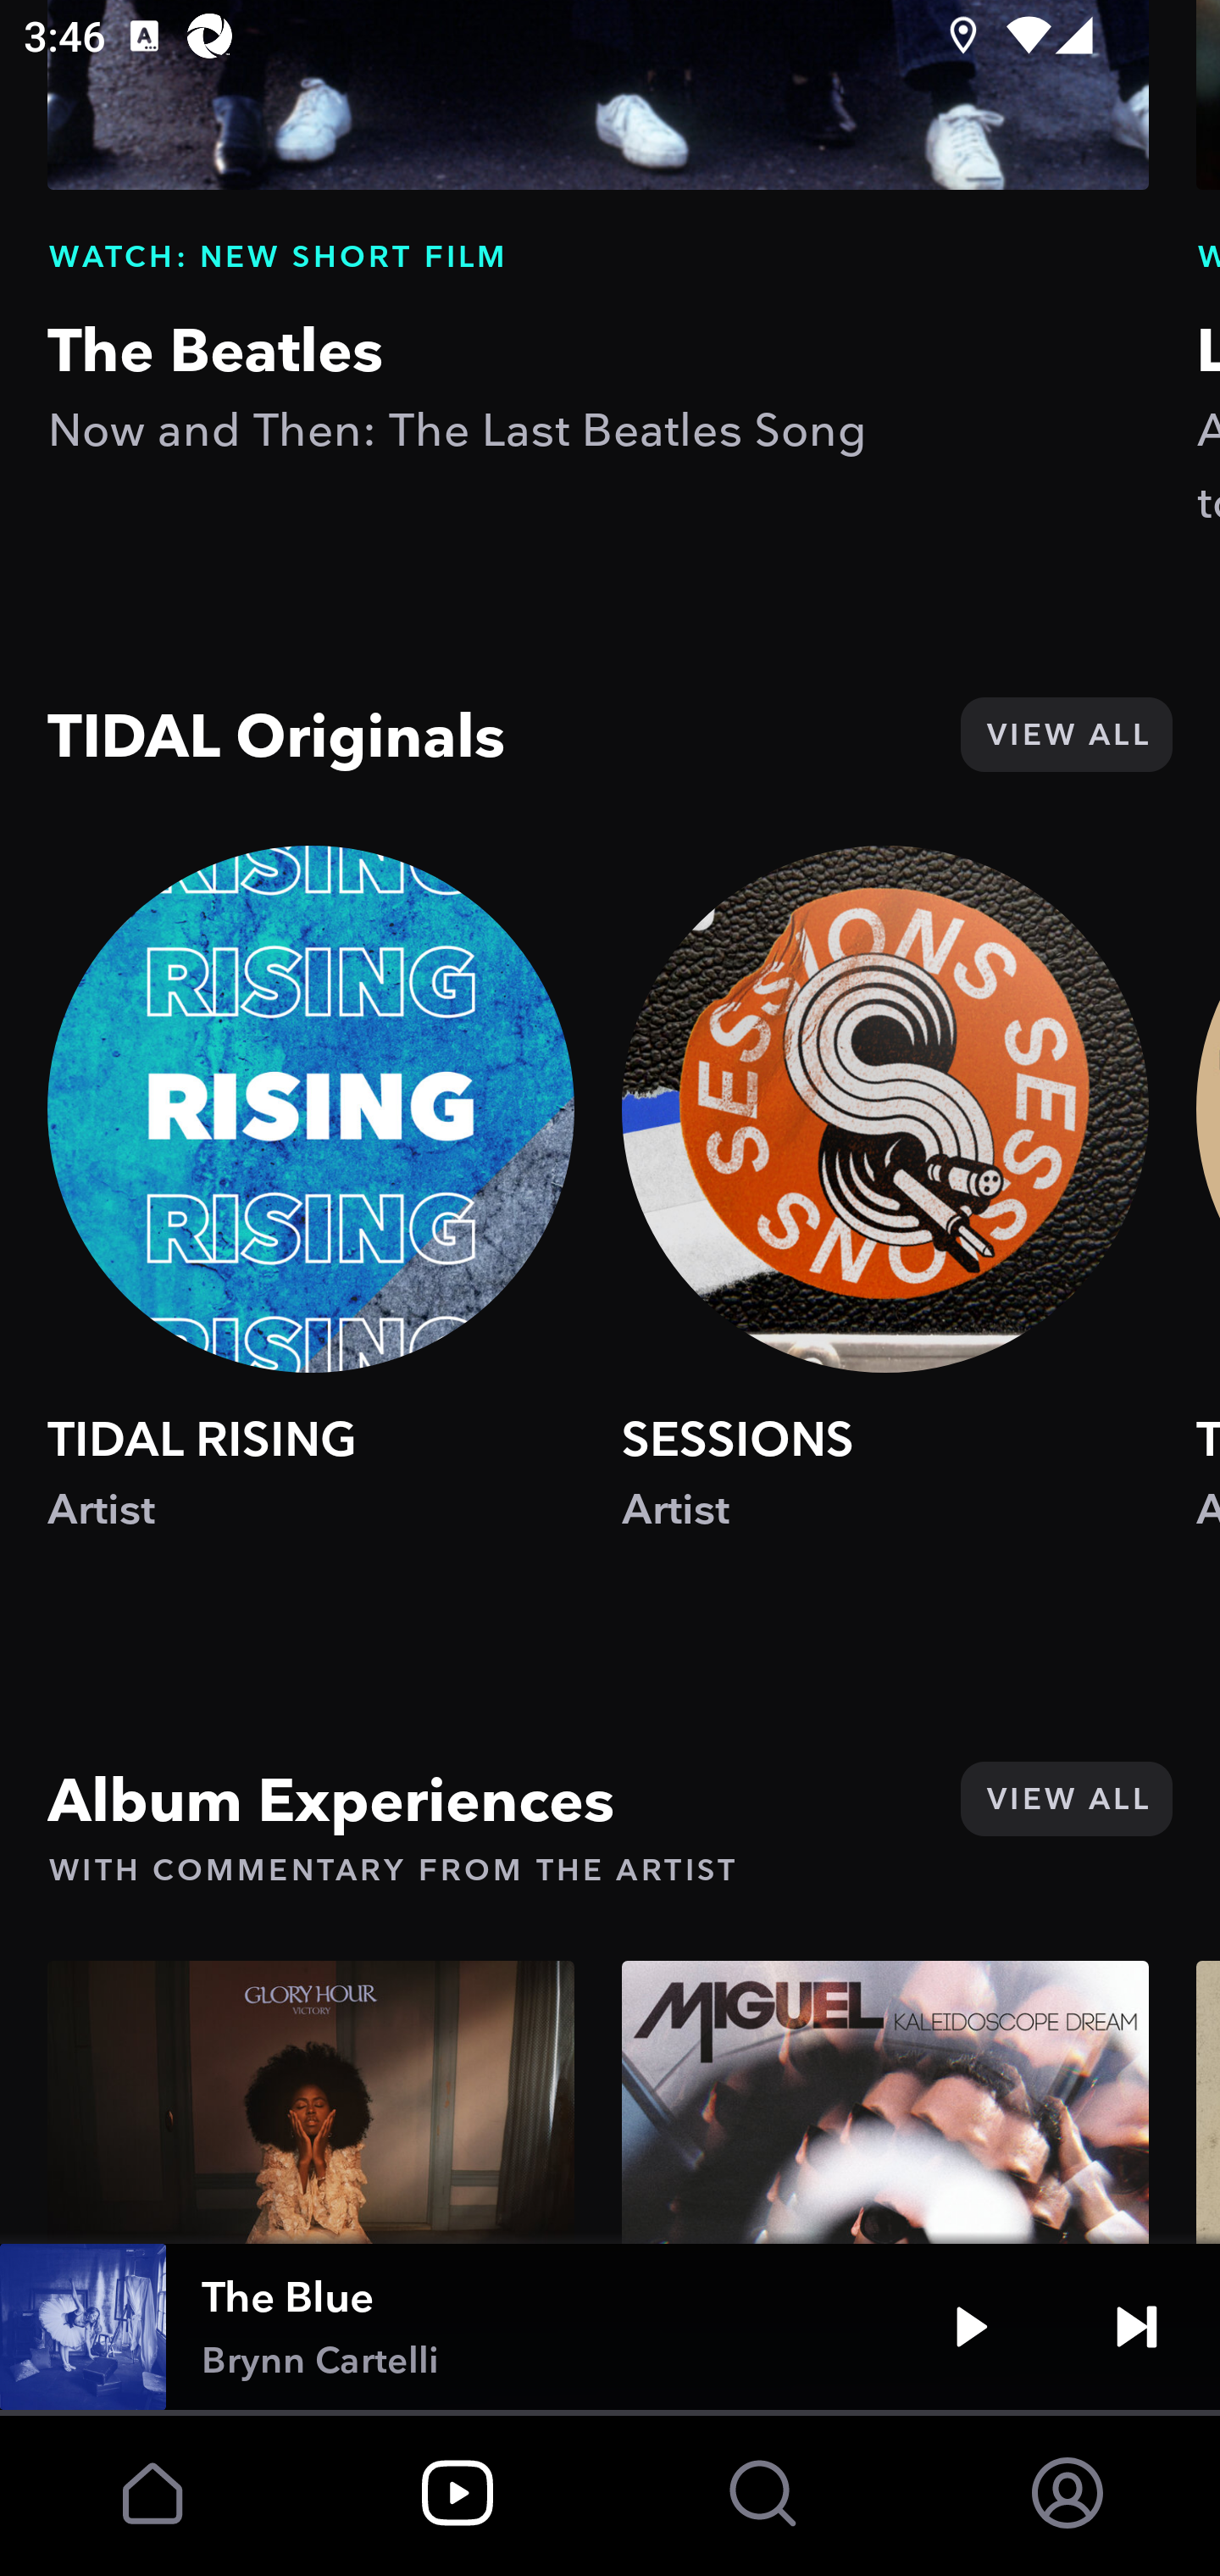  What do you see at coordinates (610, 2327) in the screenshot?
I see `The Blue Brynn Cartelli Play` at bounding box center [610, 2327].